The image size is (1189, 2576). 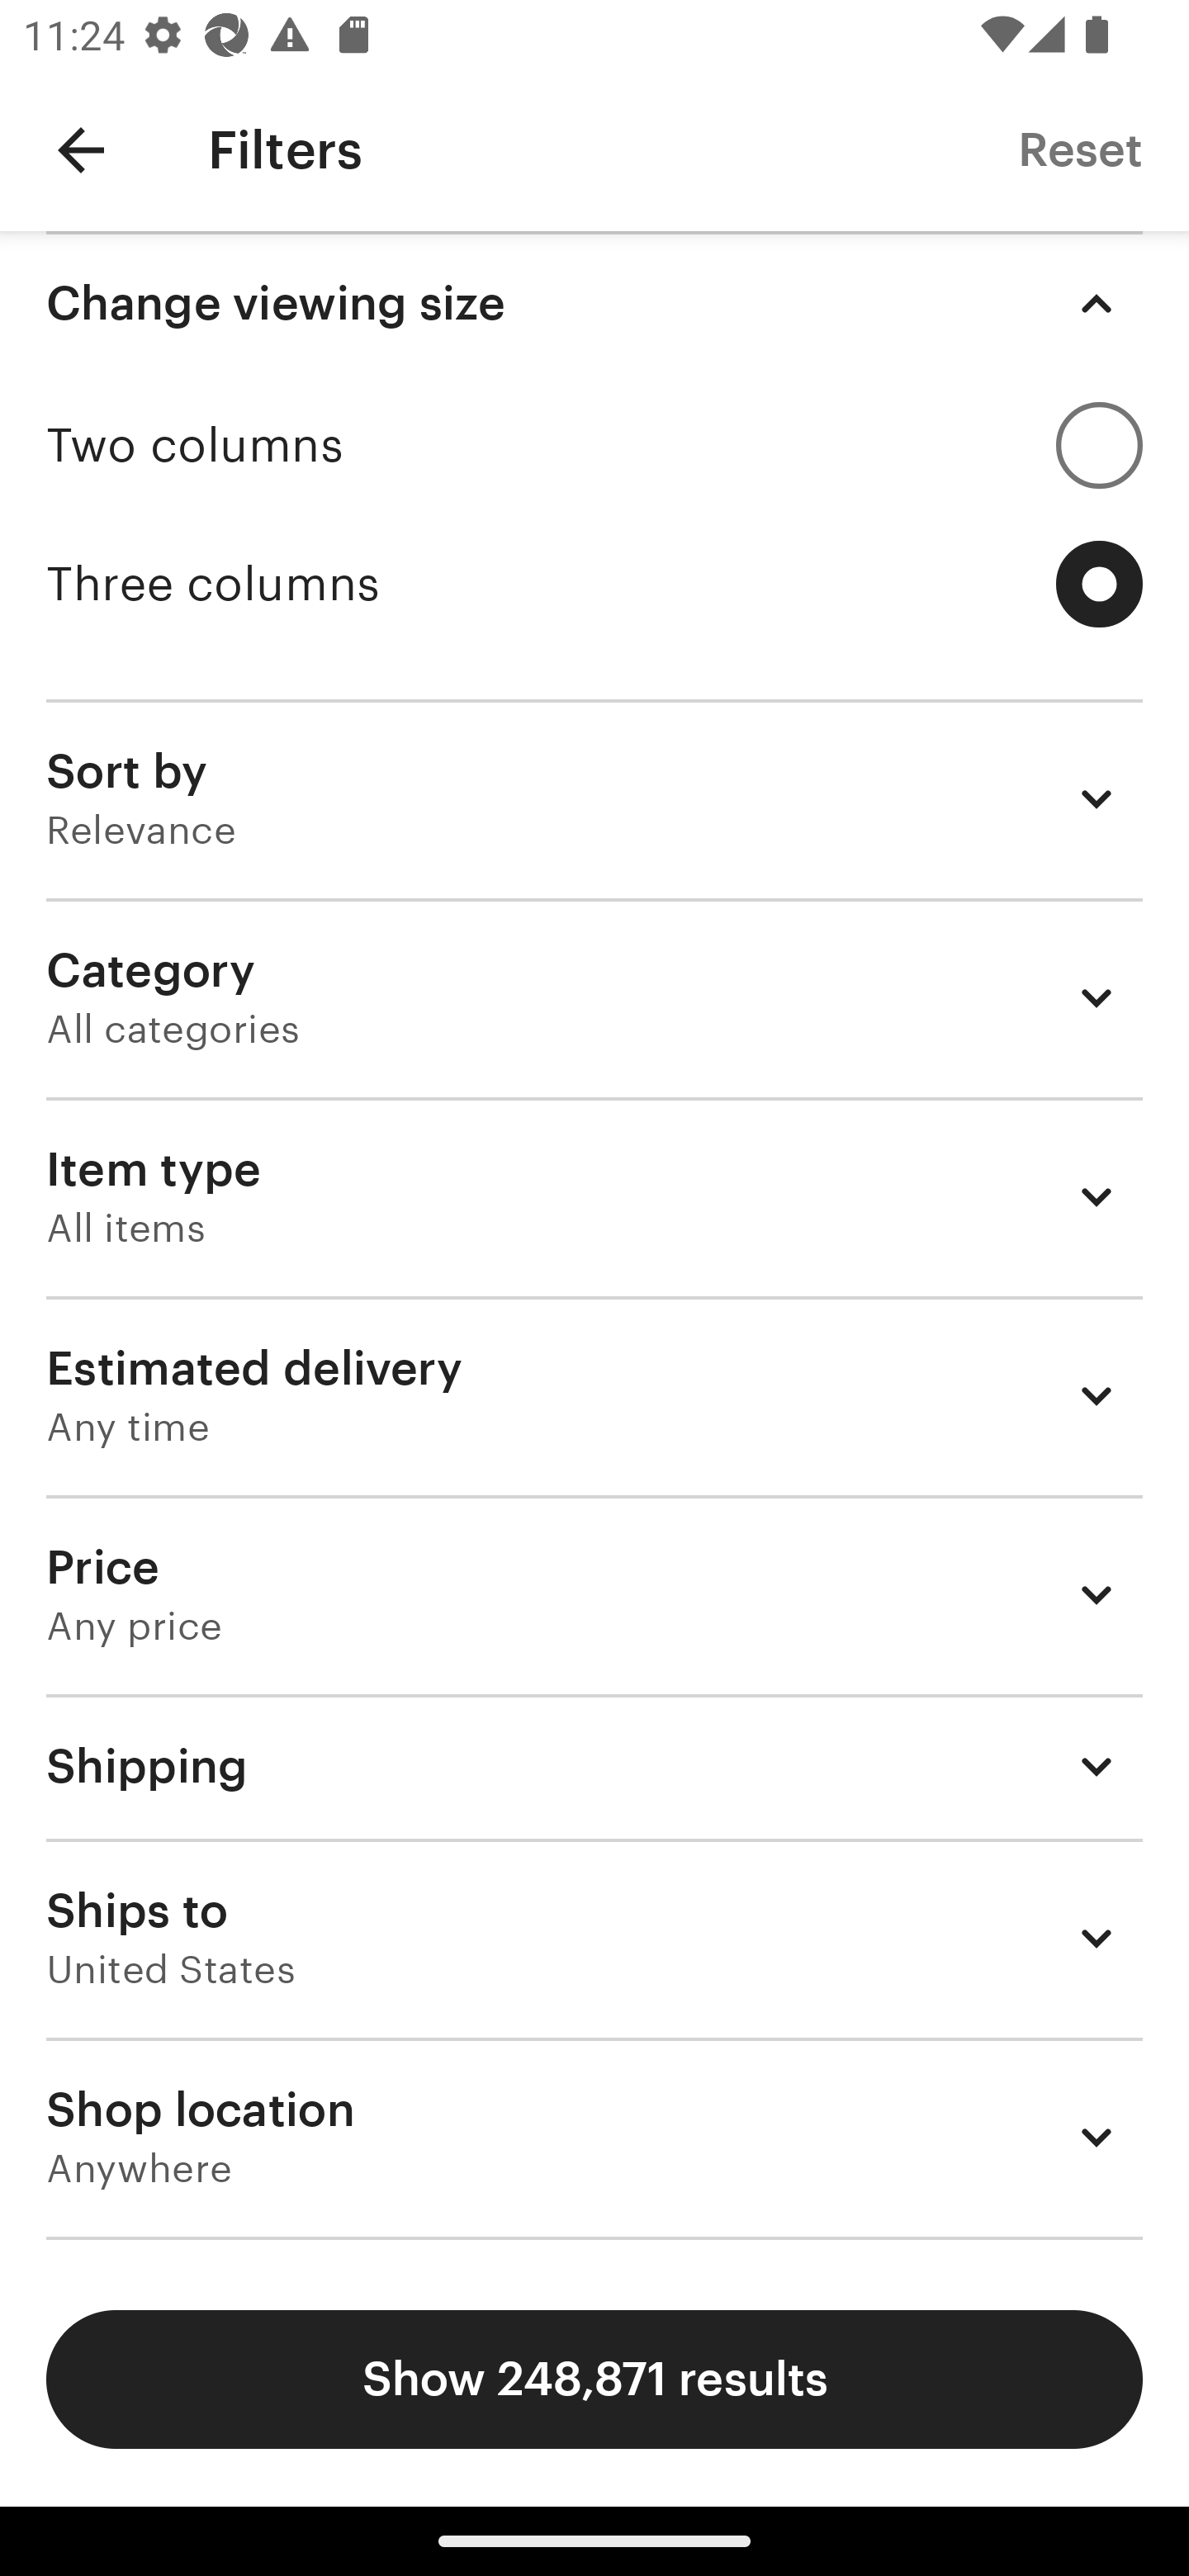 I want to click on Ships to United States, so click(x=594, y=1938).